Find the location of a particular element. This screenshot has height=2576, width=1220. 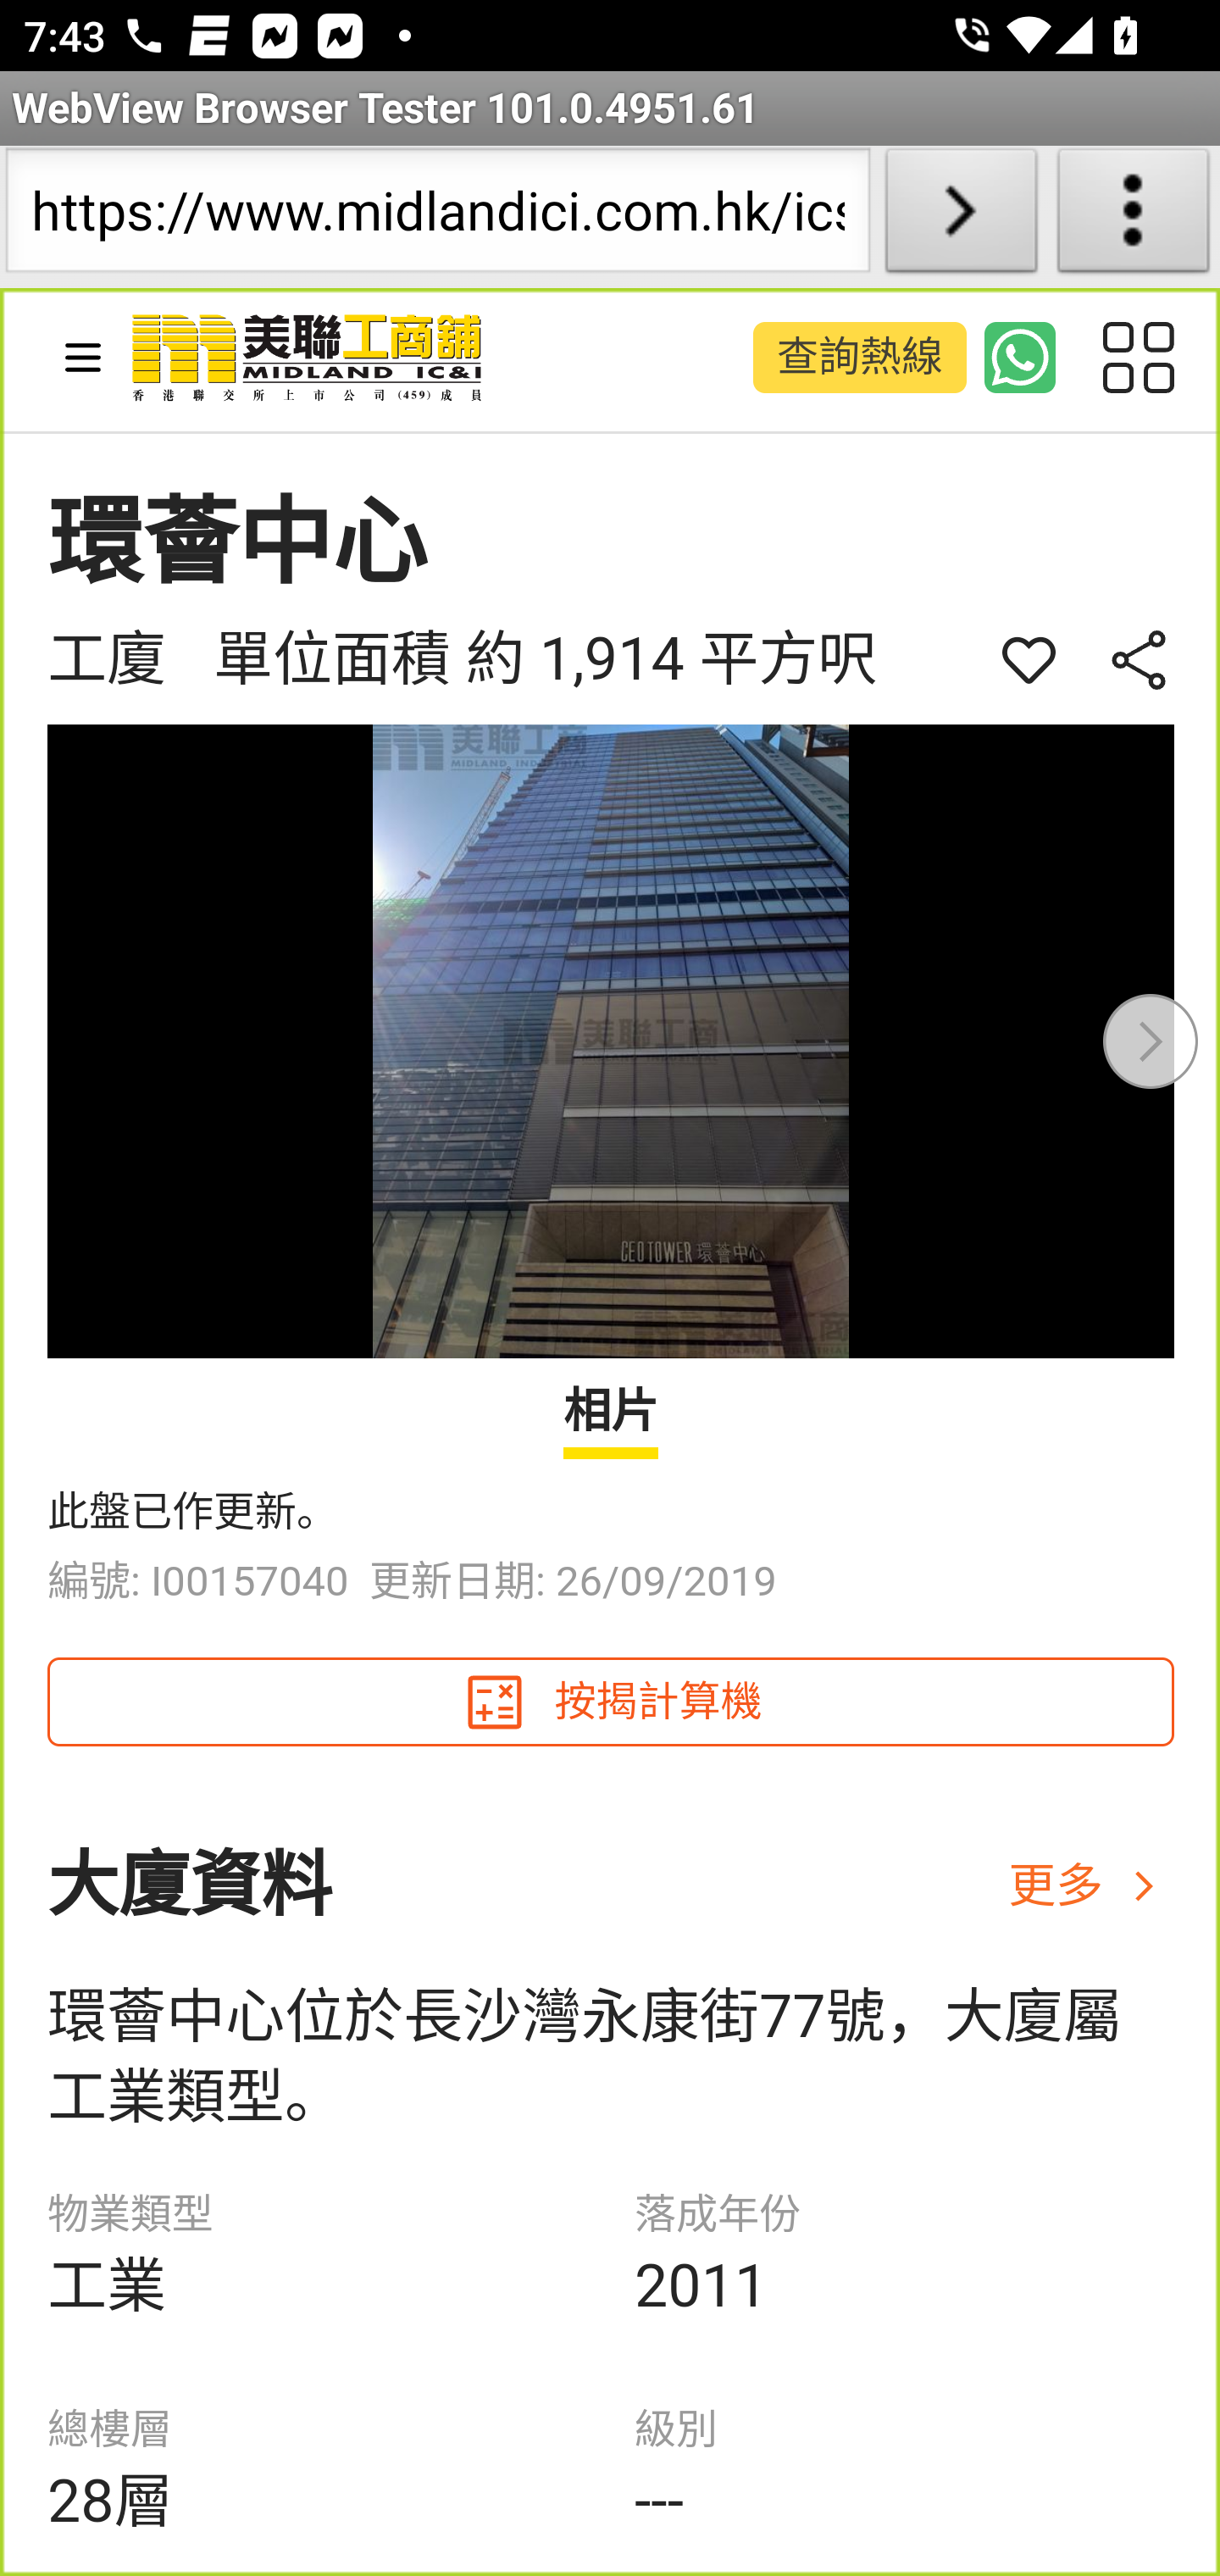

Next page is located at coordinates (1151, 1041).